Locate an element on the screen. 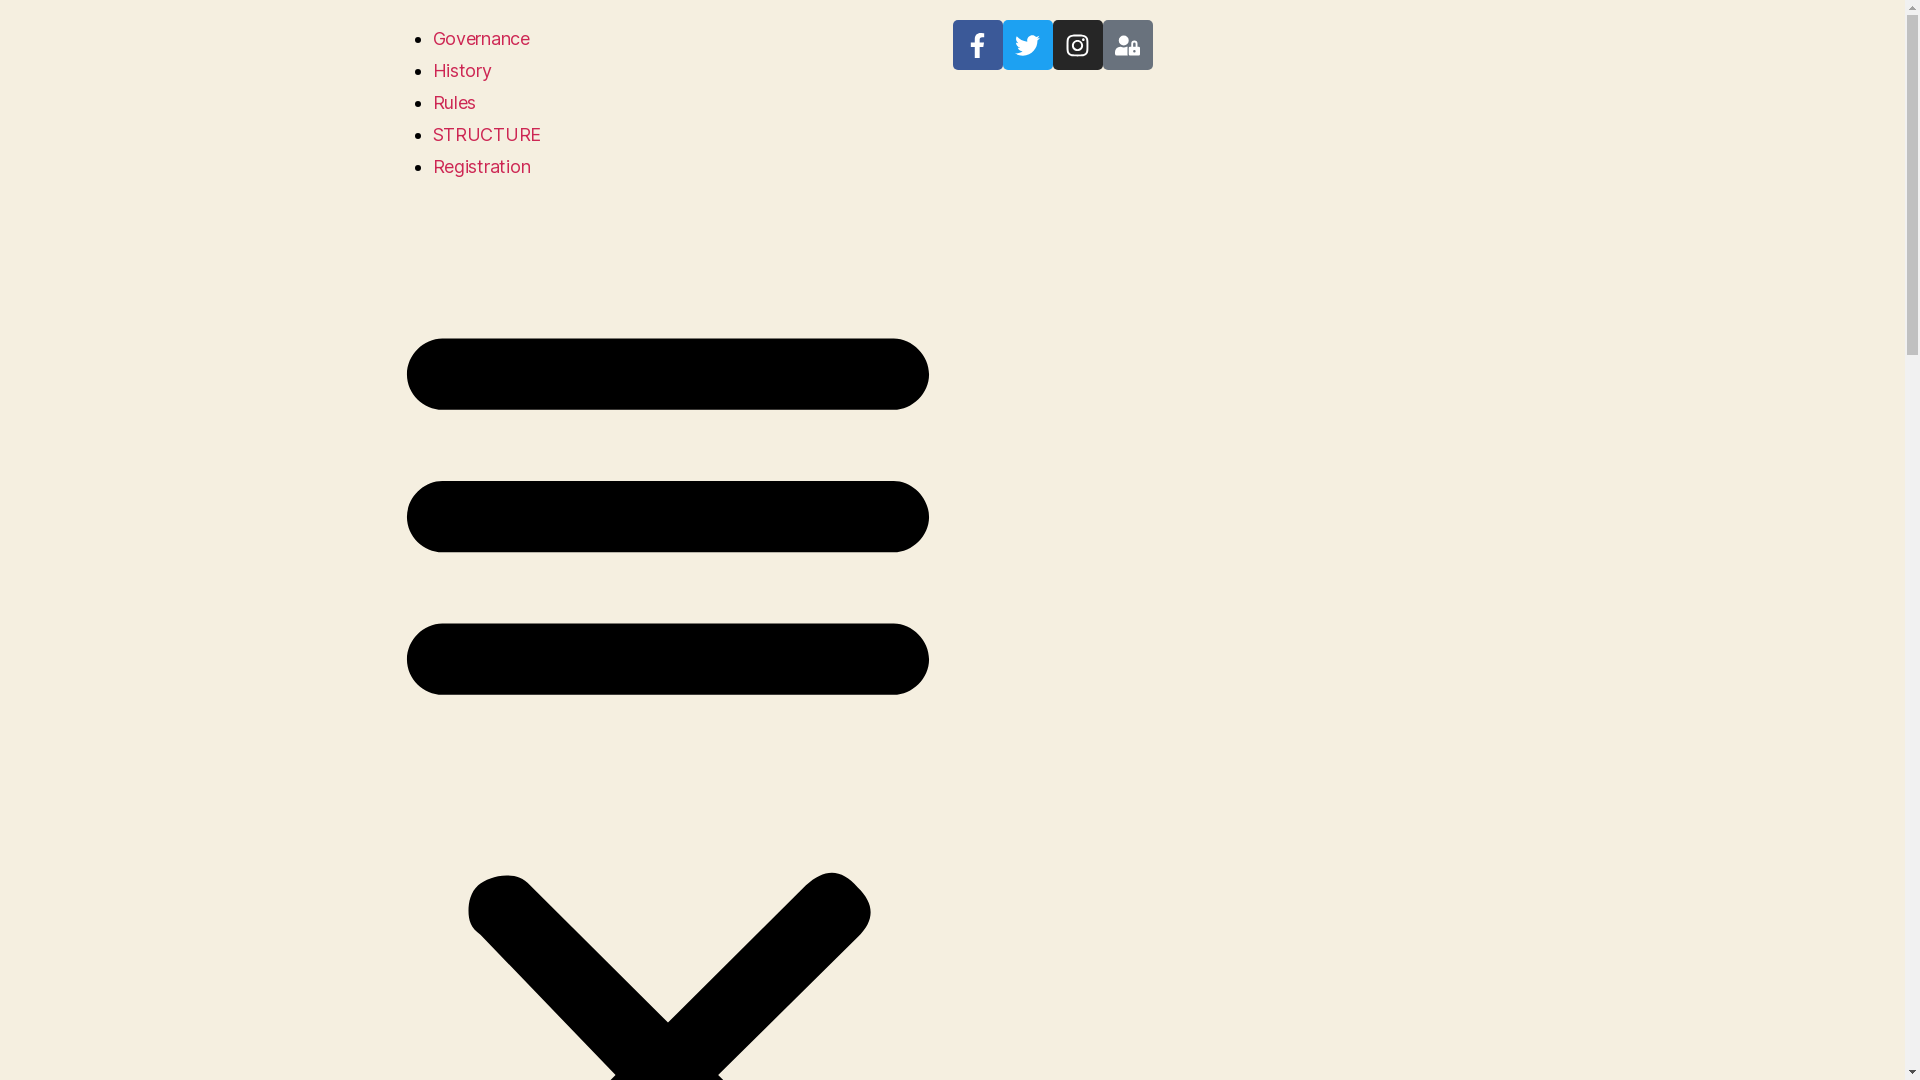 This screenshot has width=1920, height=1080. Governance is located at coordinates (480, 38).